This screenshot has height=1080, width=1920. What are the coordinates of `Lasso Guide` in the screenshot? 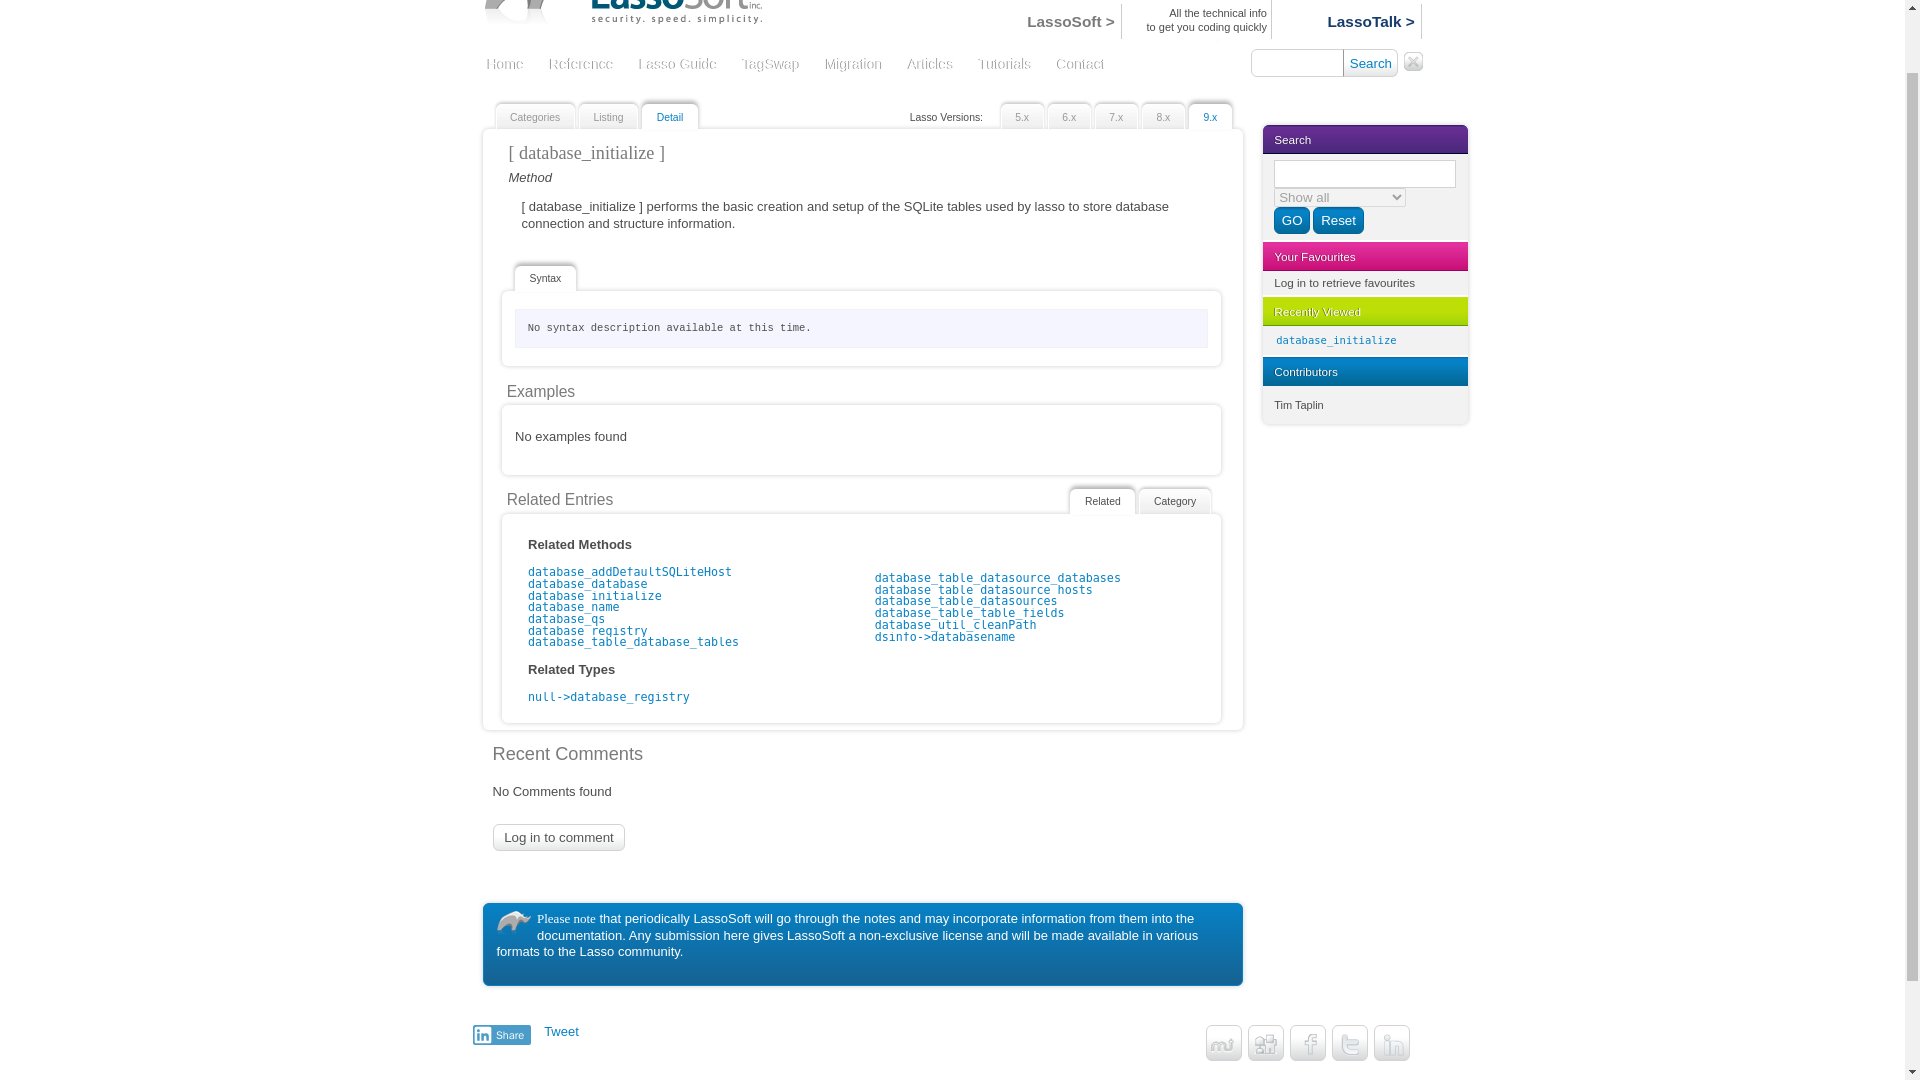 It's located at (678, 66).